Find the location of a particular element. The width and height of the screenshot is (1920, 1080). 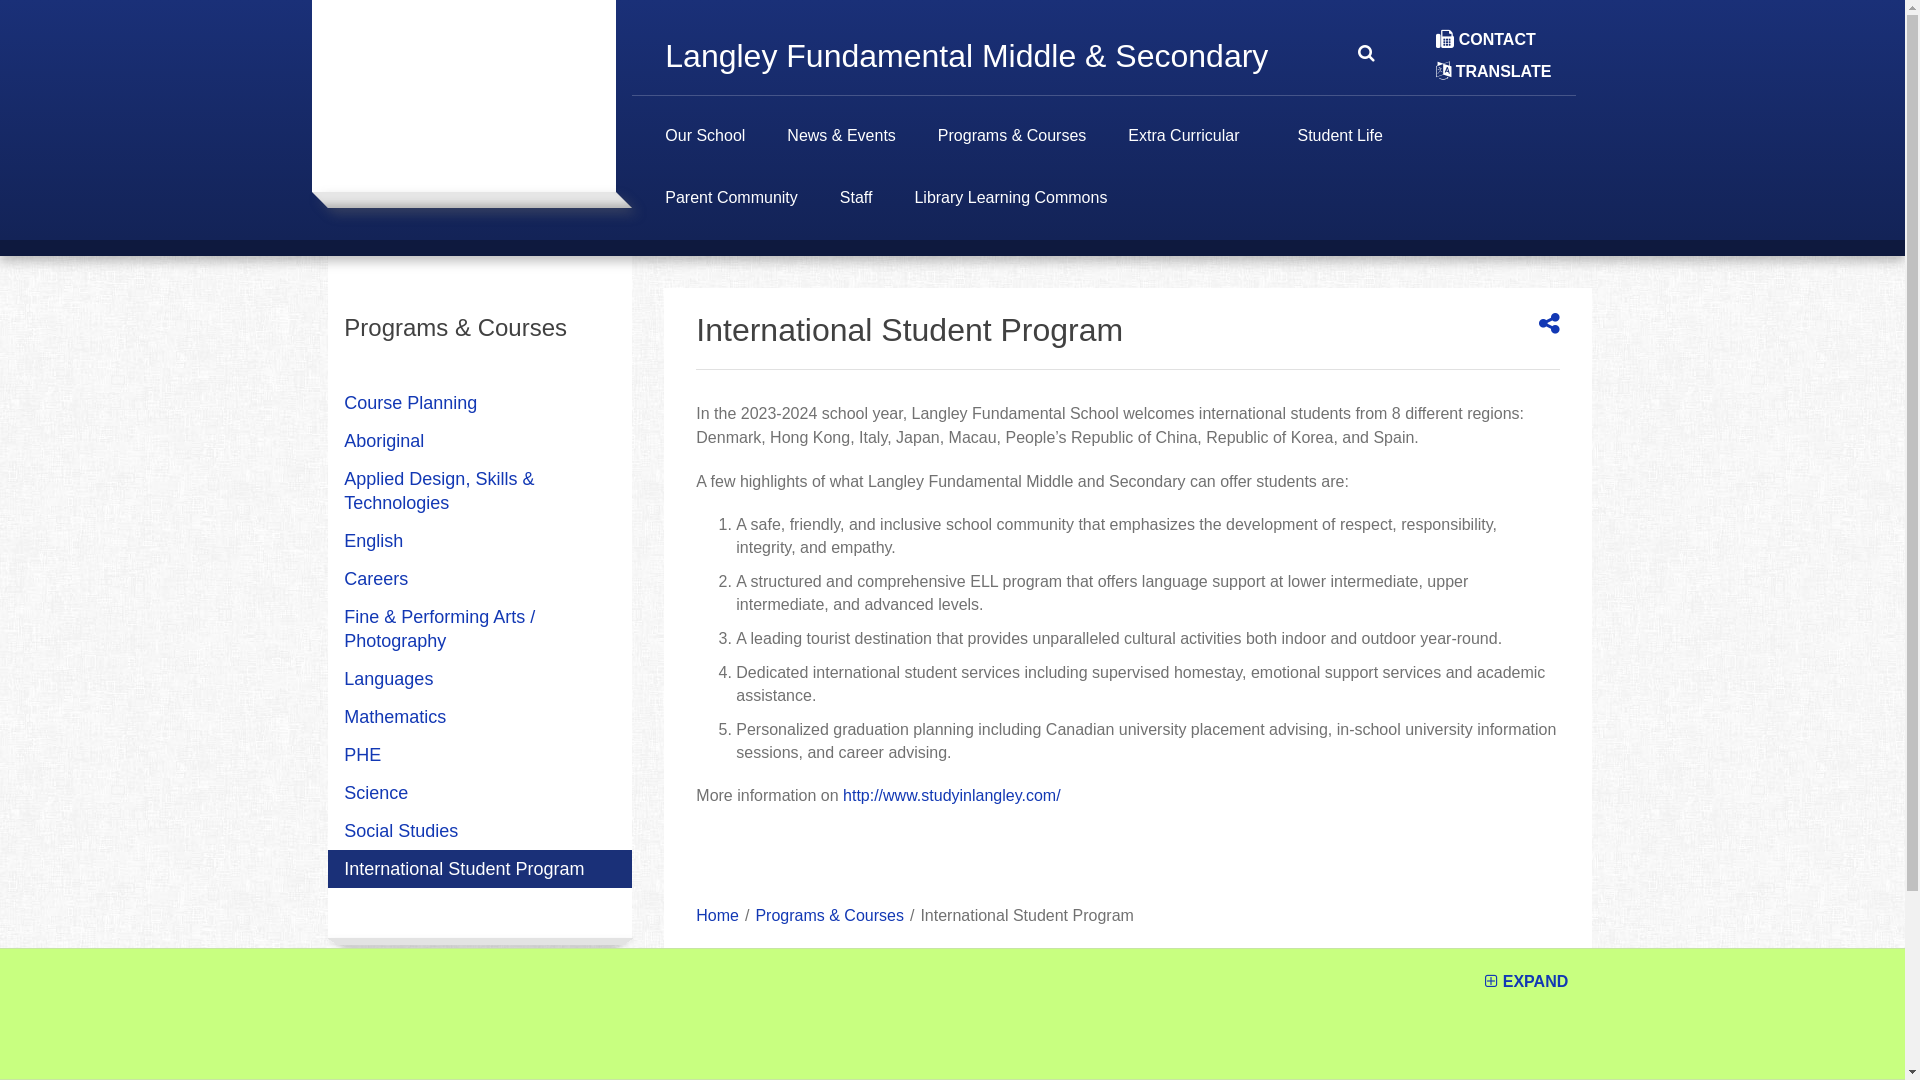

PHE is located at coordinates (480, 755).